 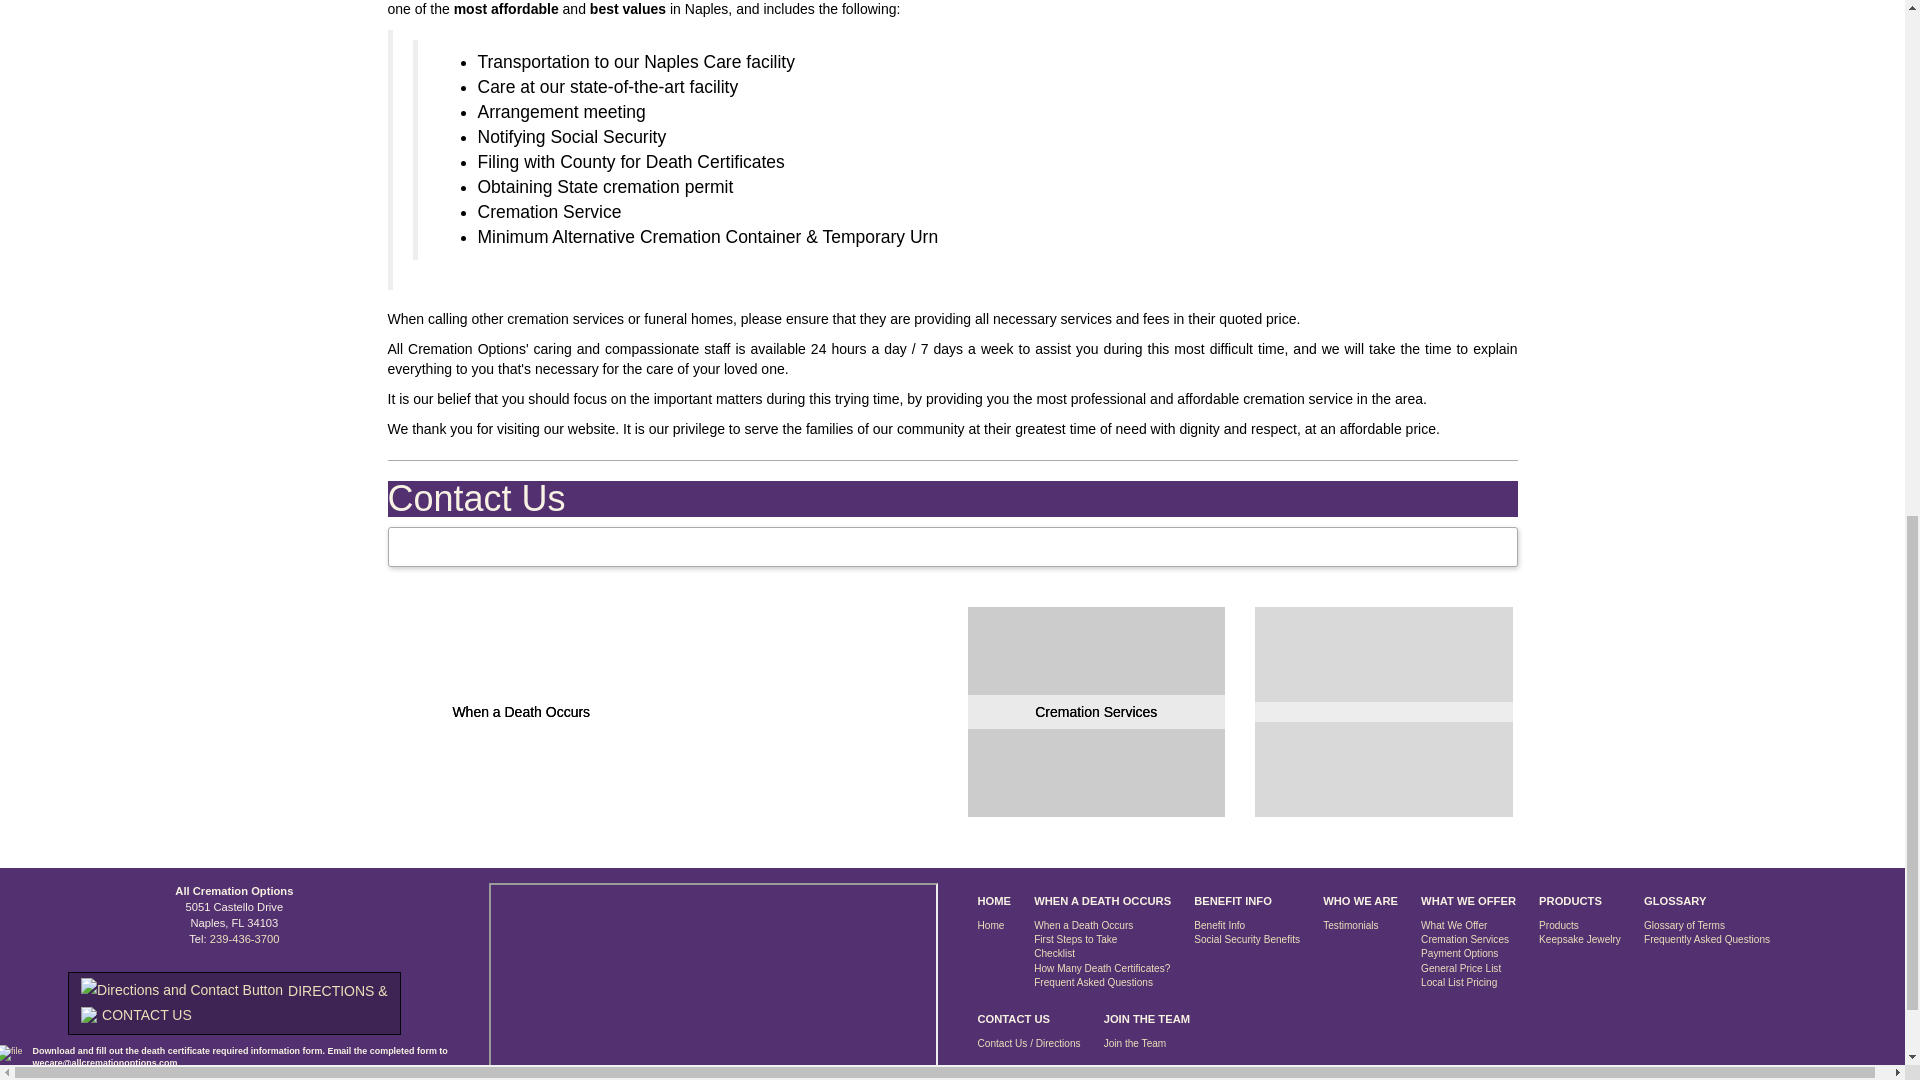 What do you see at coordinates (234, 1003) in the screenshot?
I see `Directions and Contact Us` at bounding box center [234, 1003].